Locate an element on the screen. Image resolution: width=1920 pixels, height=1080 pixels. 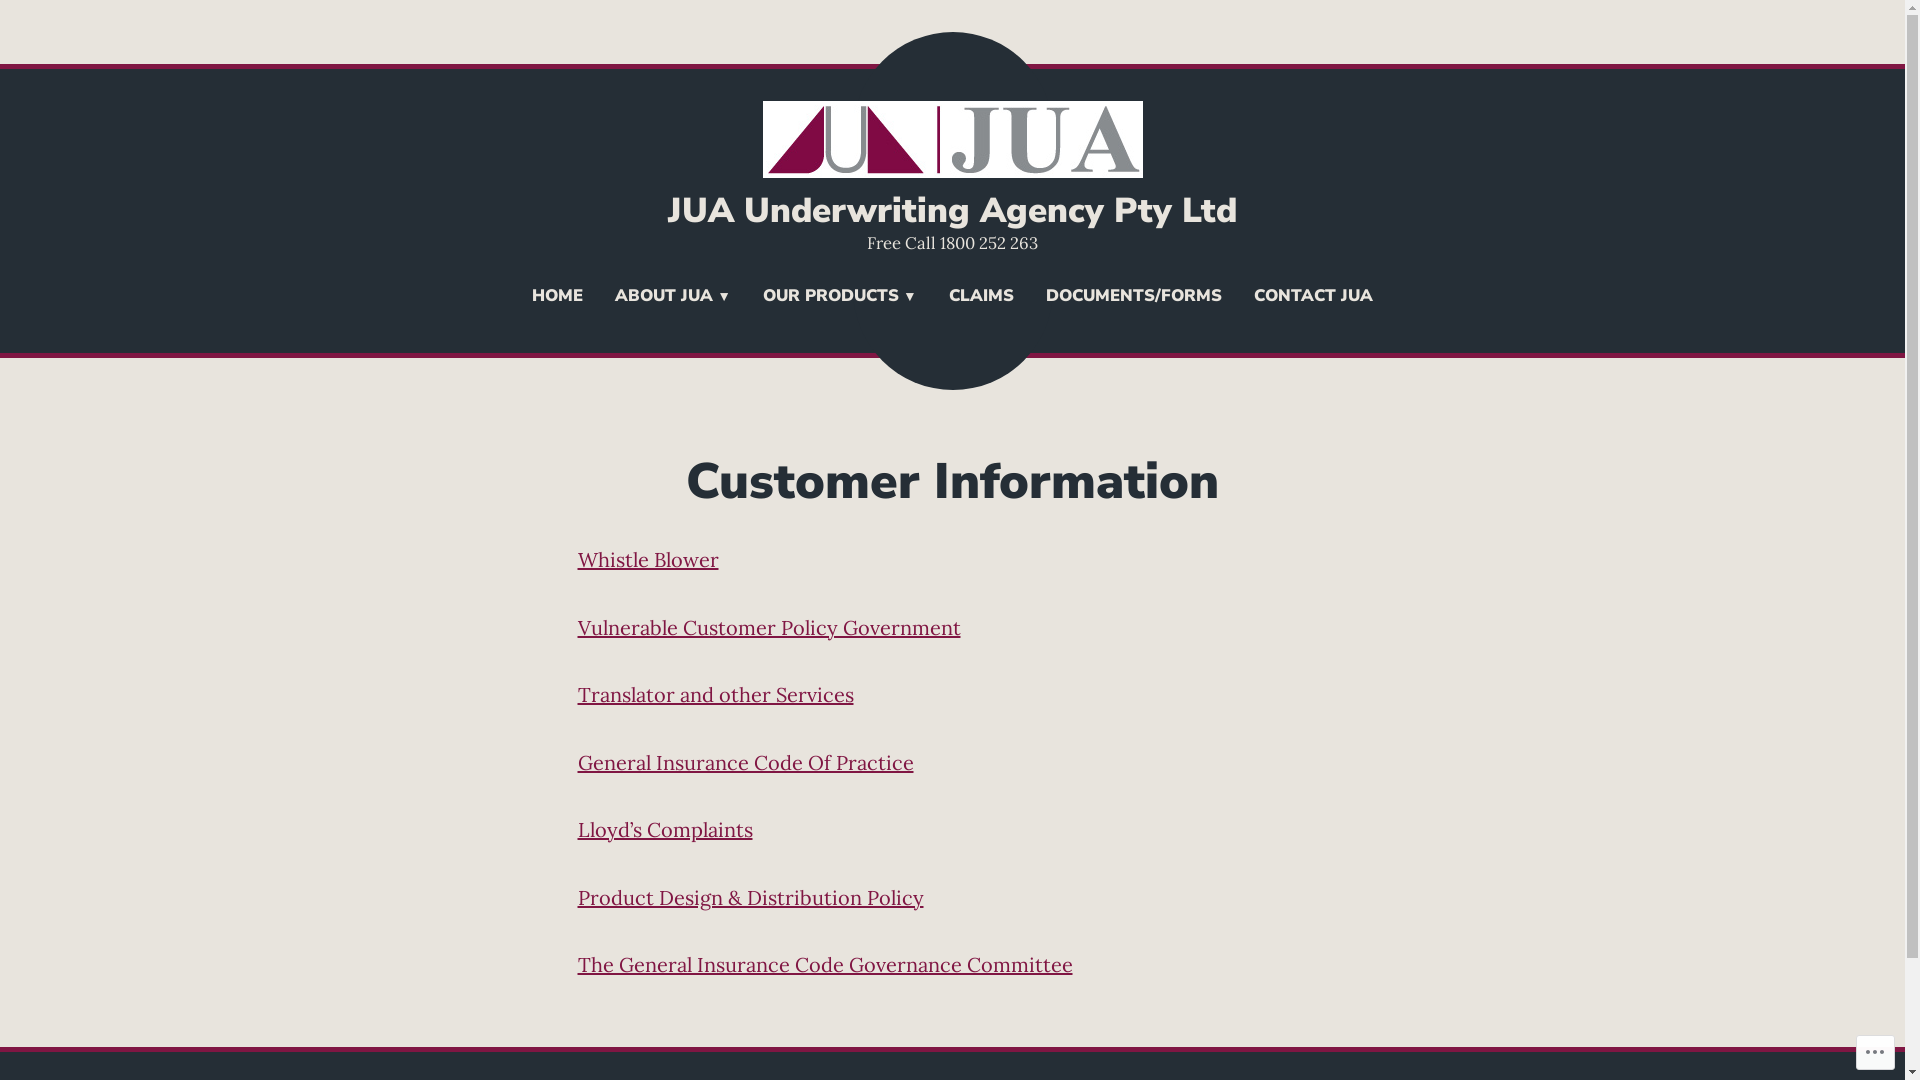
Product Design & Distribution Policy is located at coordinates (751, 898).